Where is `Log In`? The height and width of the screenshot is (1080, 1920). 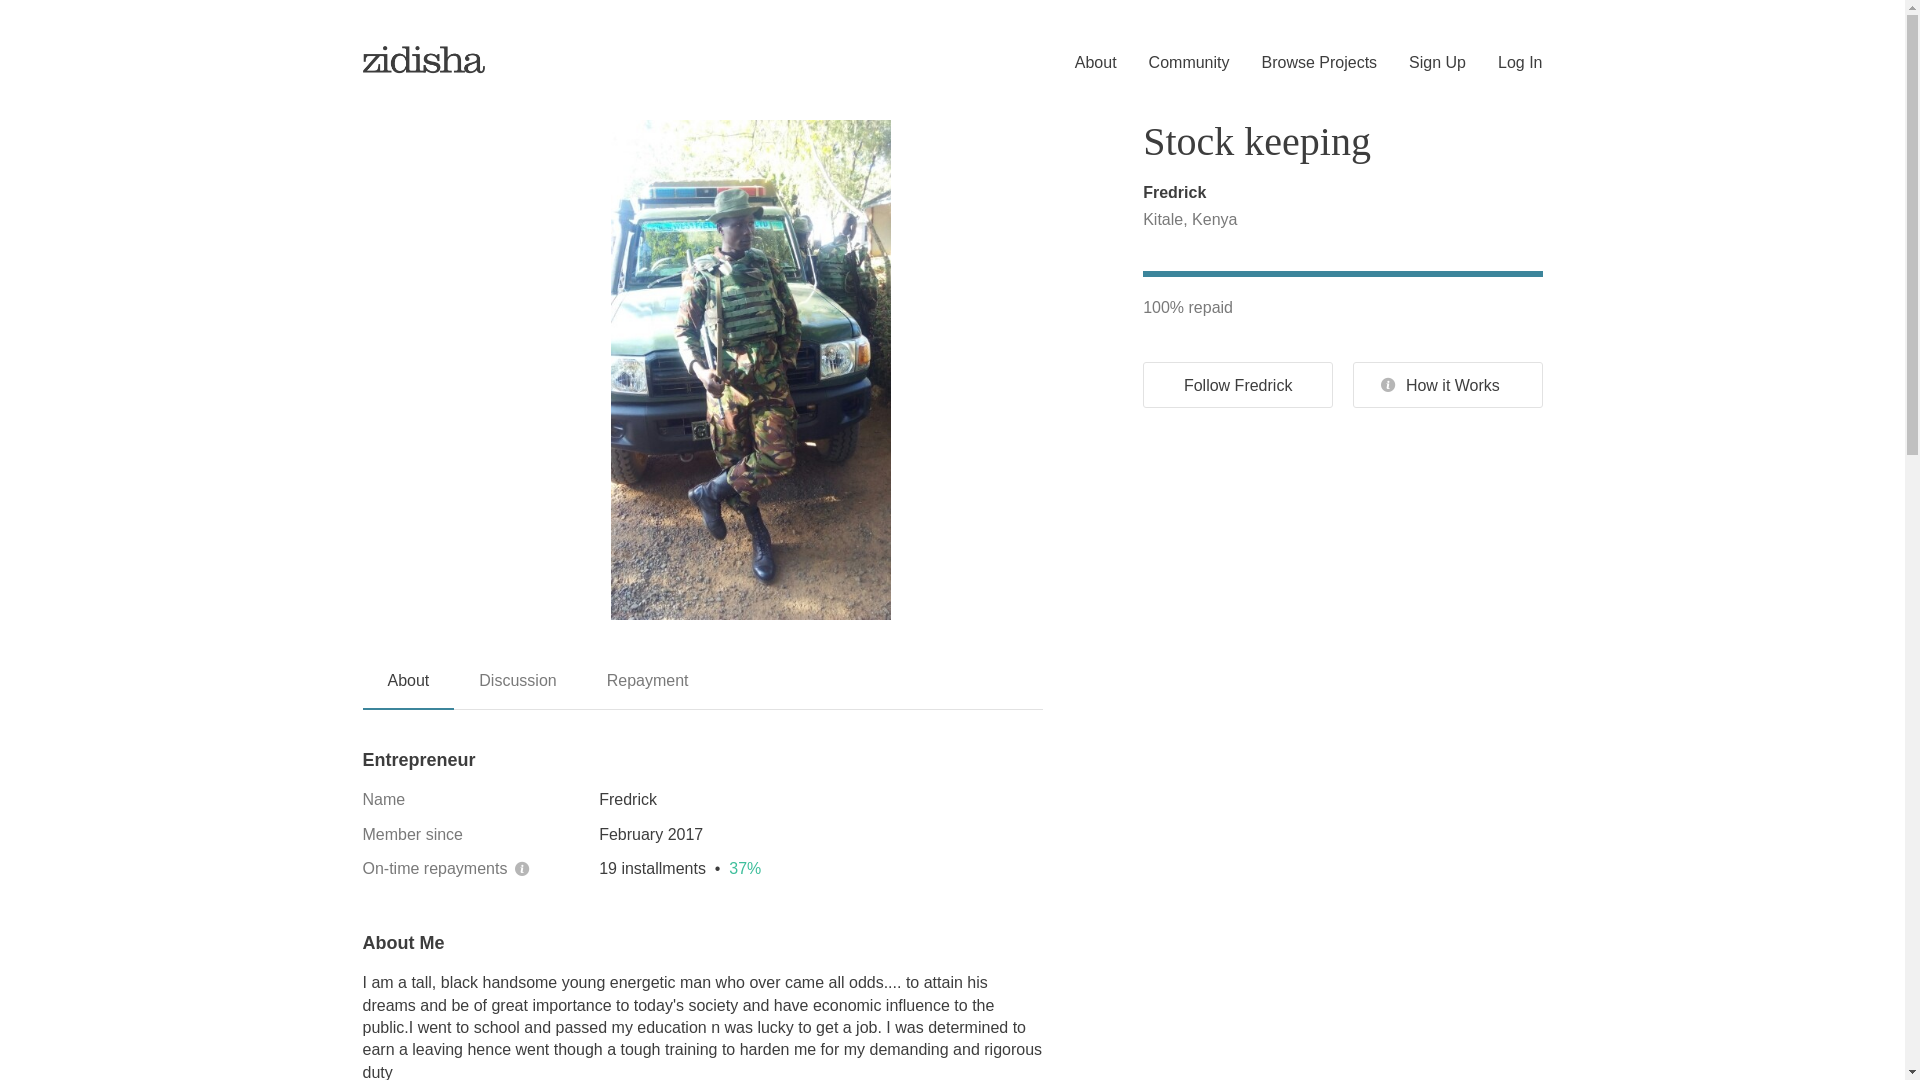
Log In is located at coordinates (1504, 63).